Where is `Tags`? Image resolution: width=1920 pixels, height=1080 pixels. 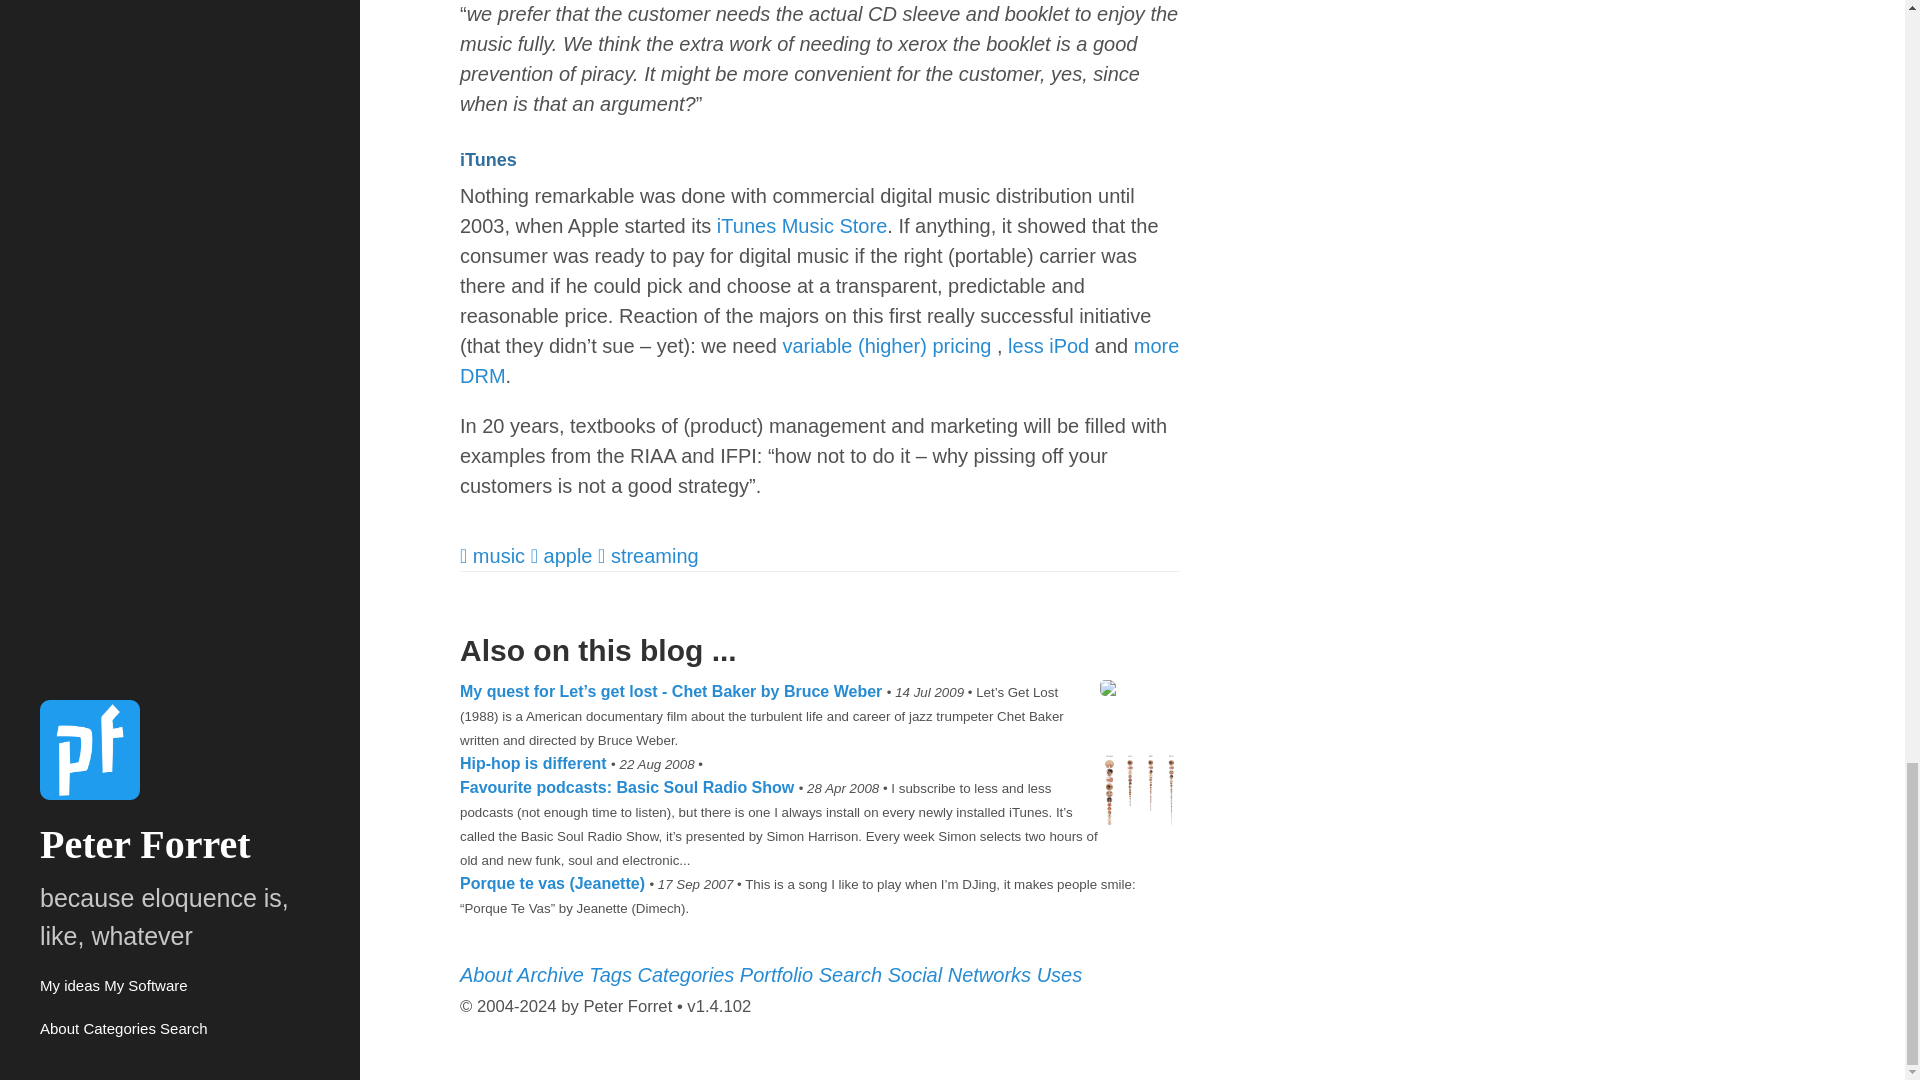 Tags is located at coordinates (613, 975).